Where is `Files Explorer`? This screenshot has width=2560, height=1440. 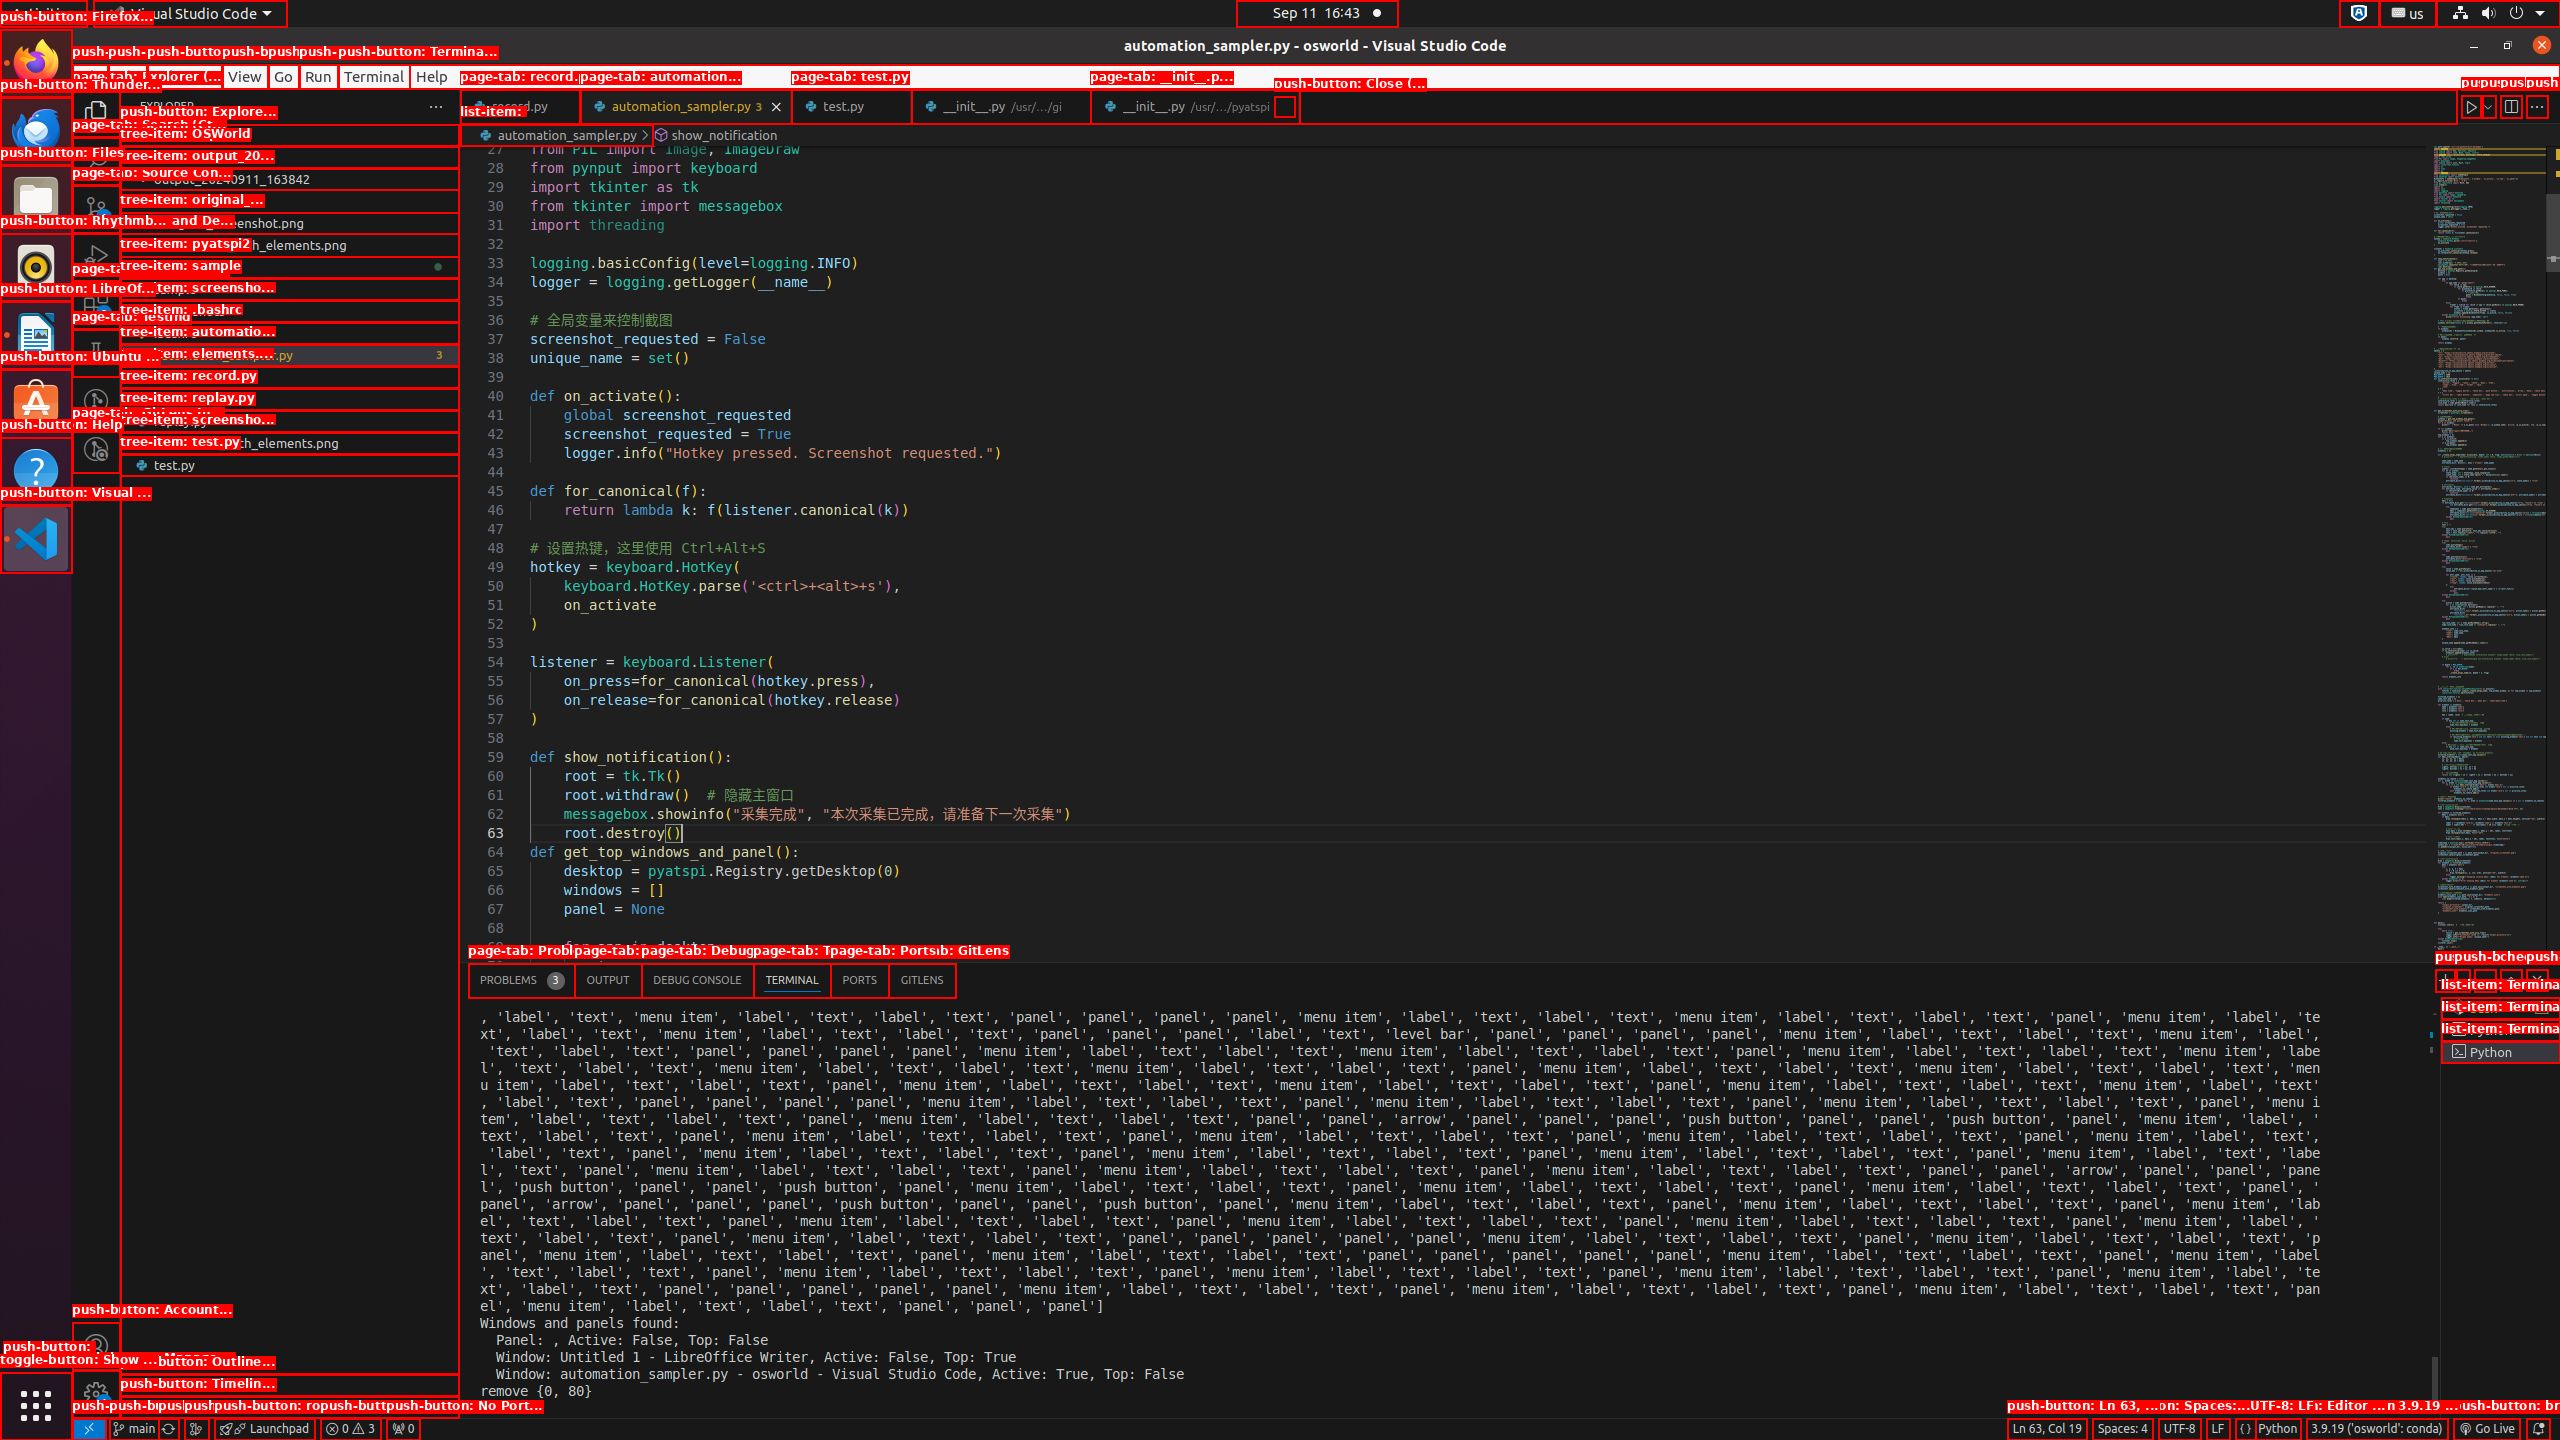
Files Explorer is located at coordinates (290, 760).